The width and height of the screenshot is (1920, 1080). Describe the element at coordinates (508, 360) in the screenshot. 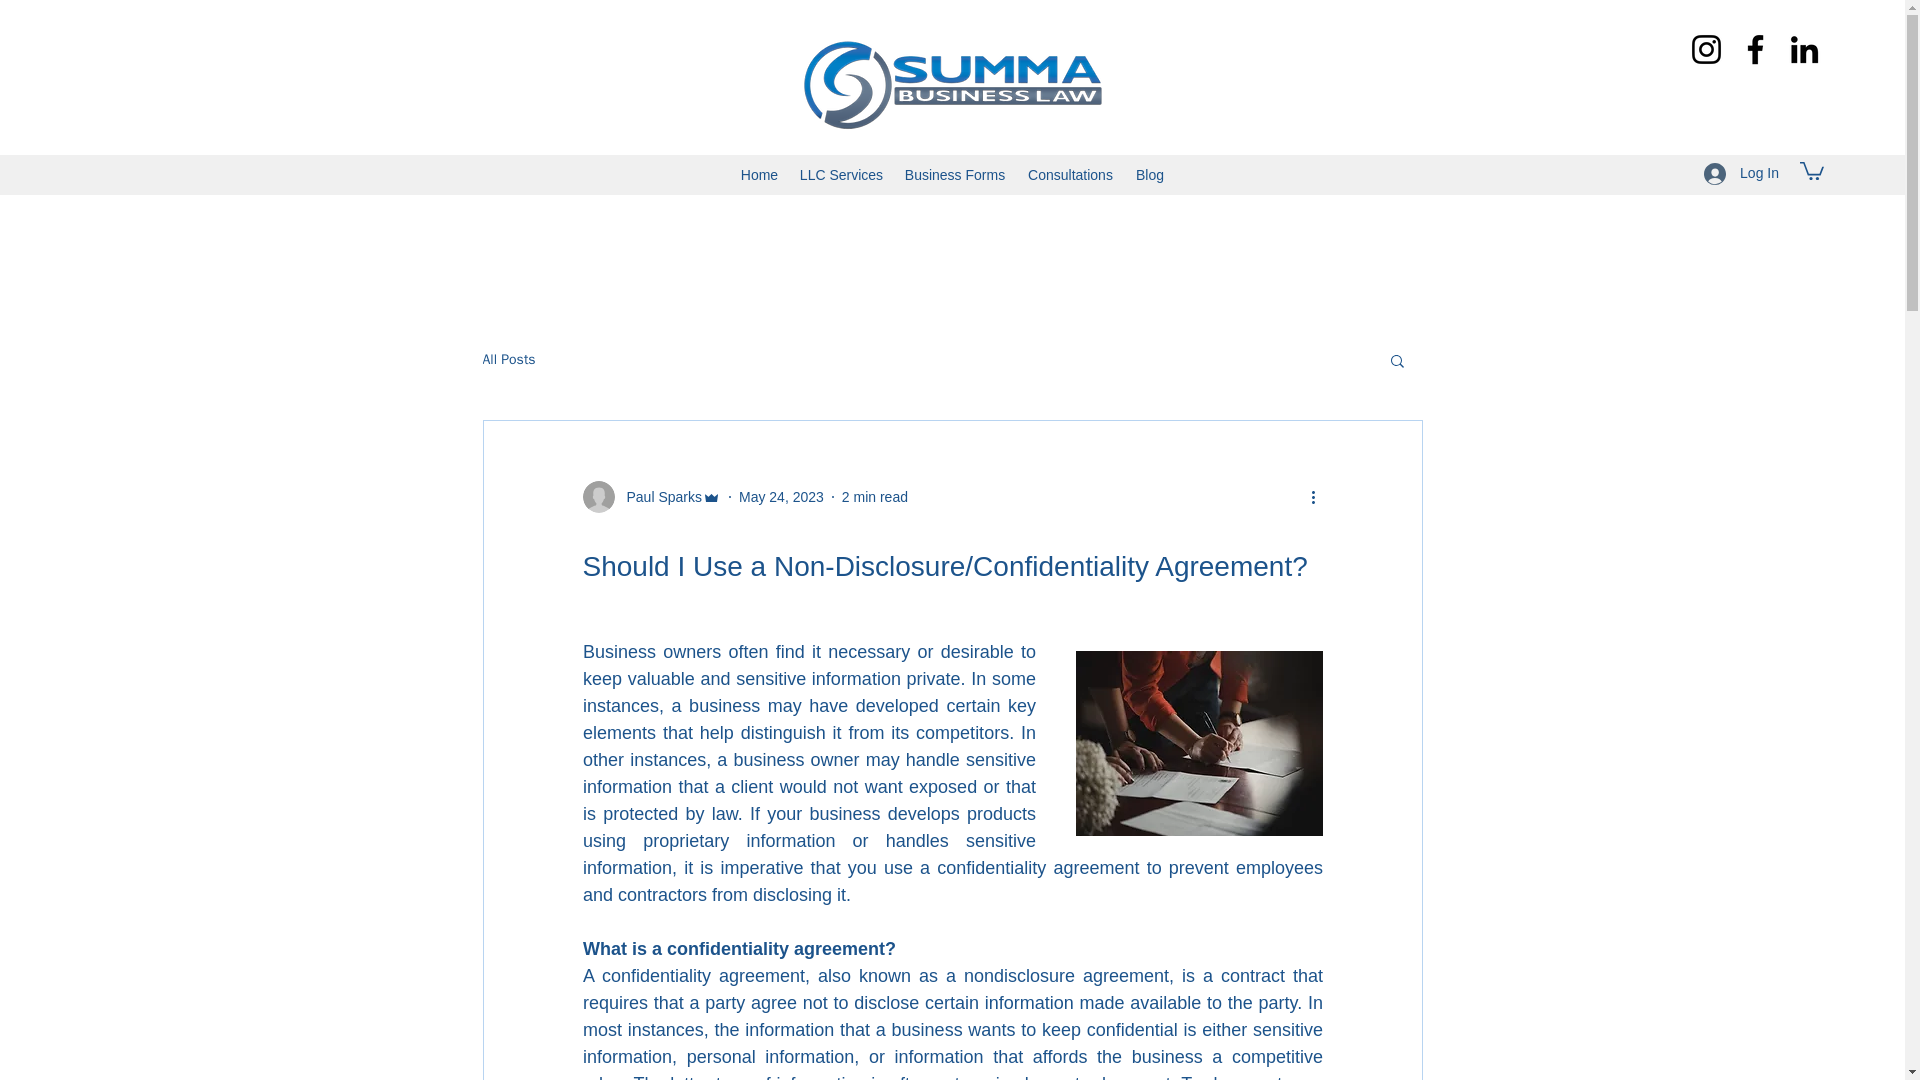

I see `All Posts` at that location.